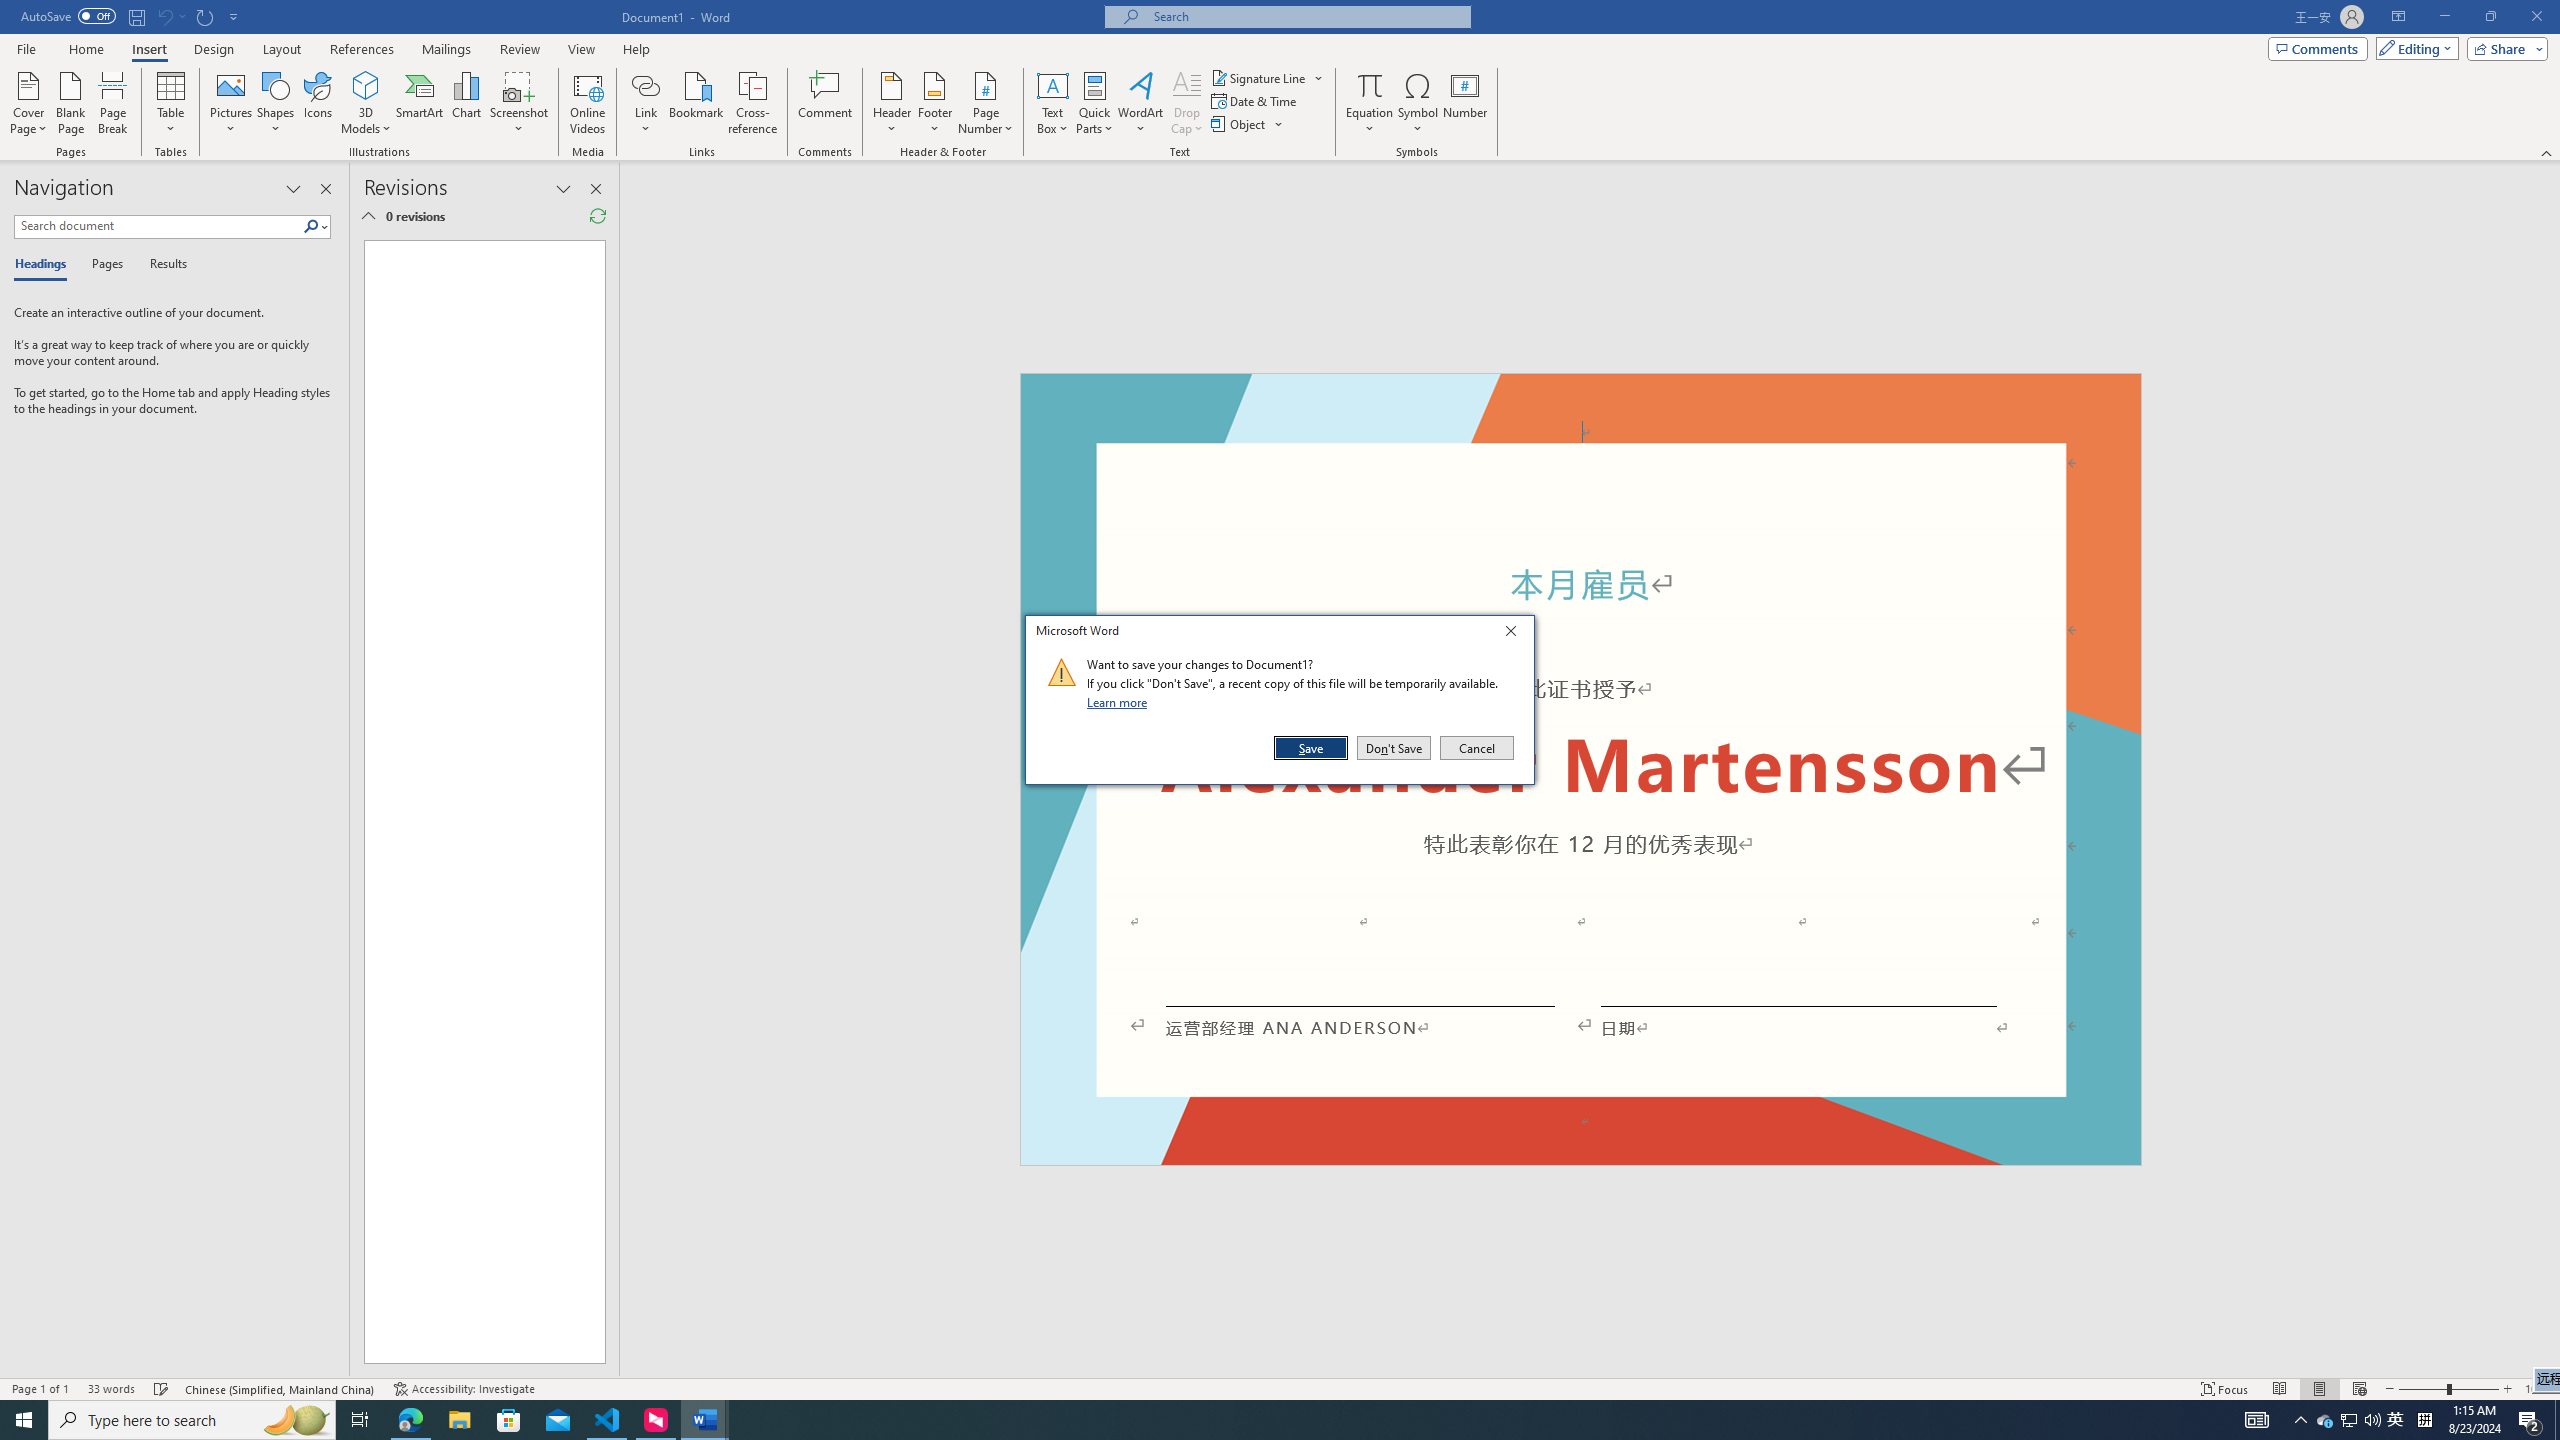 This screenshot has width=2560, height=1440. What do you see at coordinates (2507, 1389) in the screenshot?
I see `Object...` at bounding box center [2507, 1389].